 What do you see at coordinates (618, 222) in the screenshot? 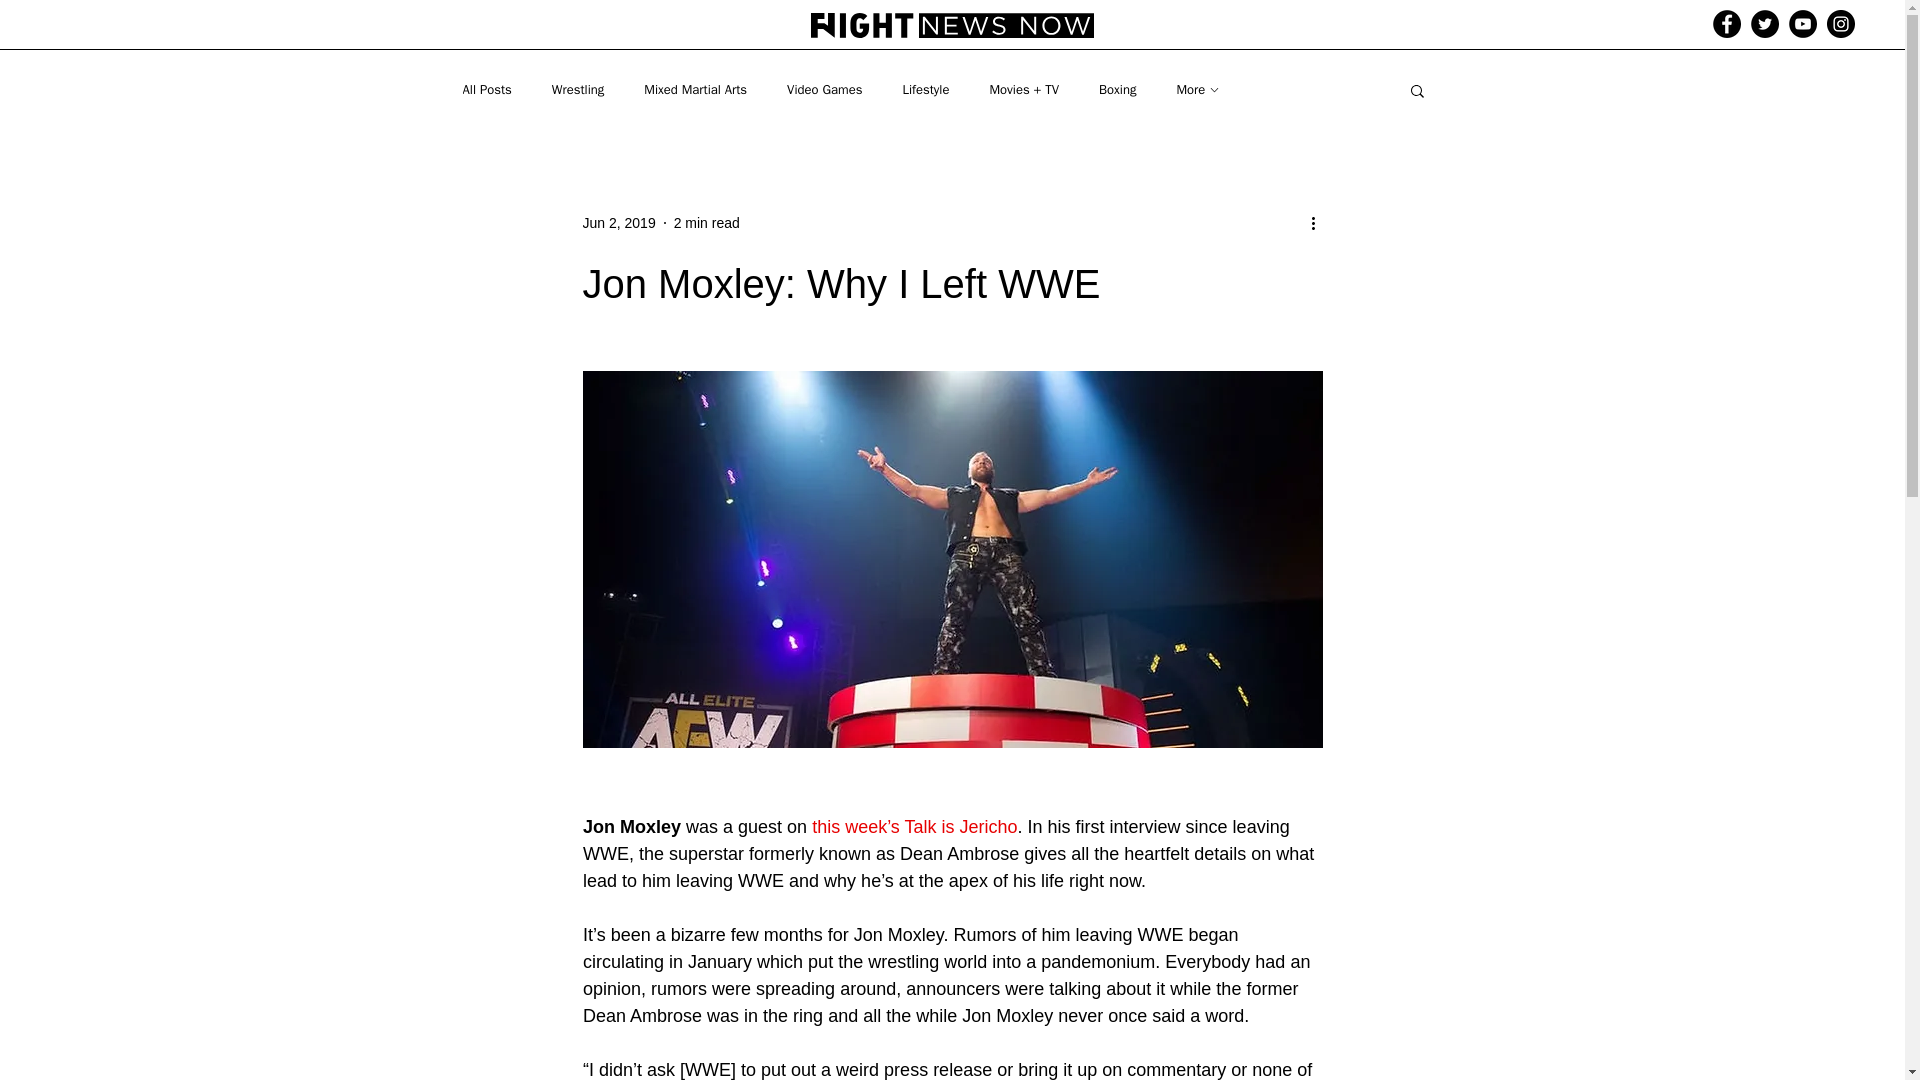
I see `Jun 2, 2019` at bounding box center [618, 222].